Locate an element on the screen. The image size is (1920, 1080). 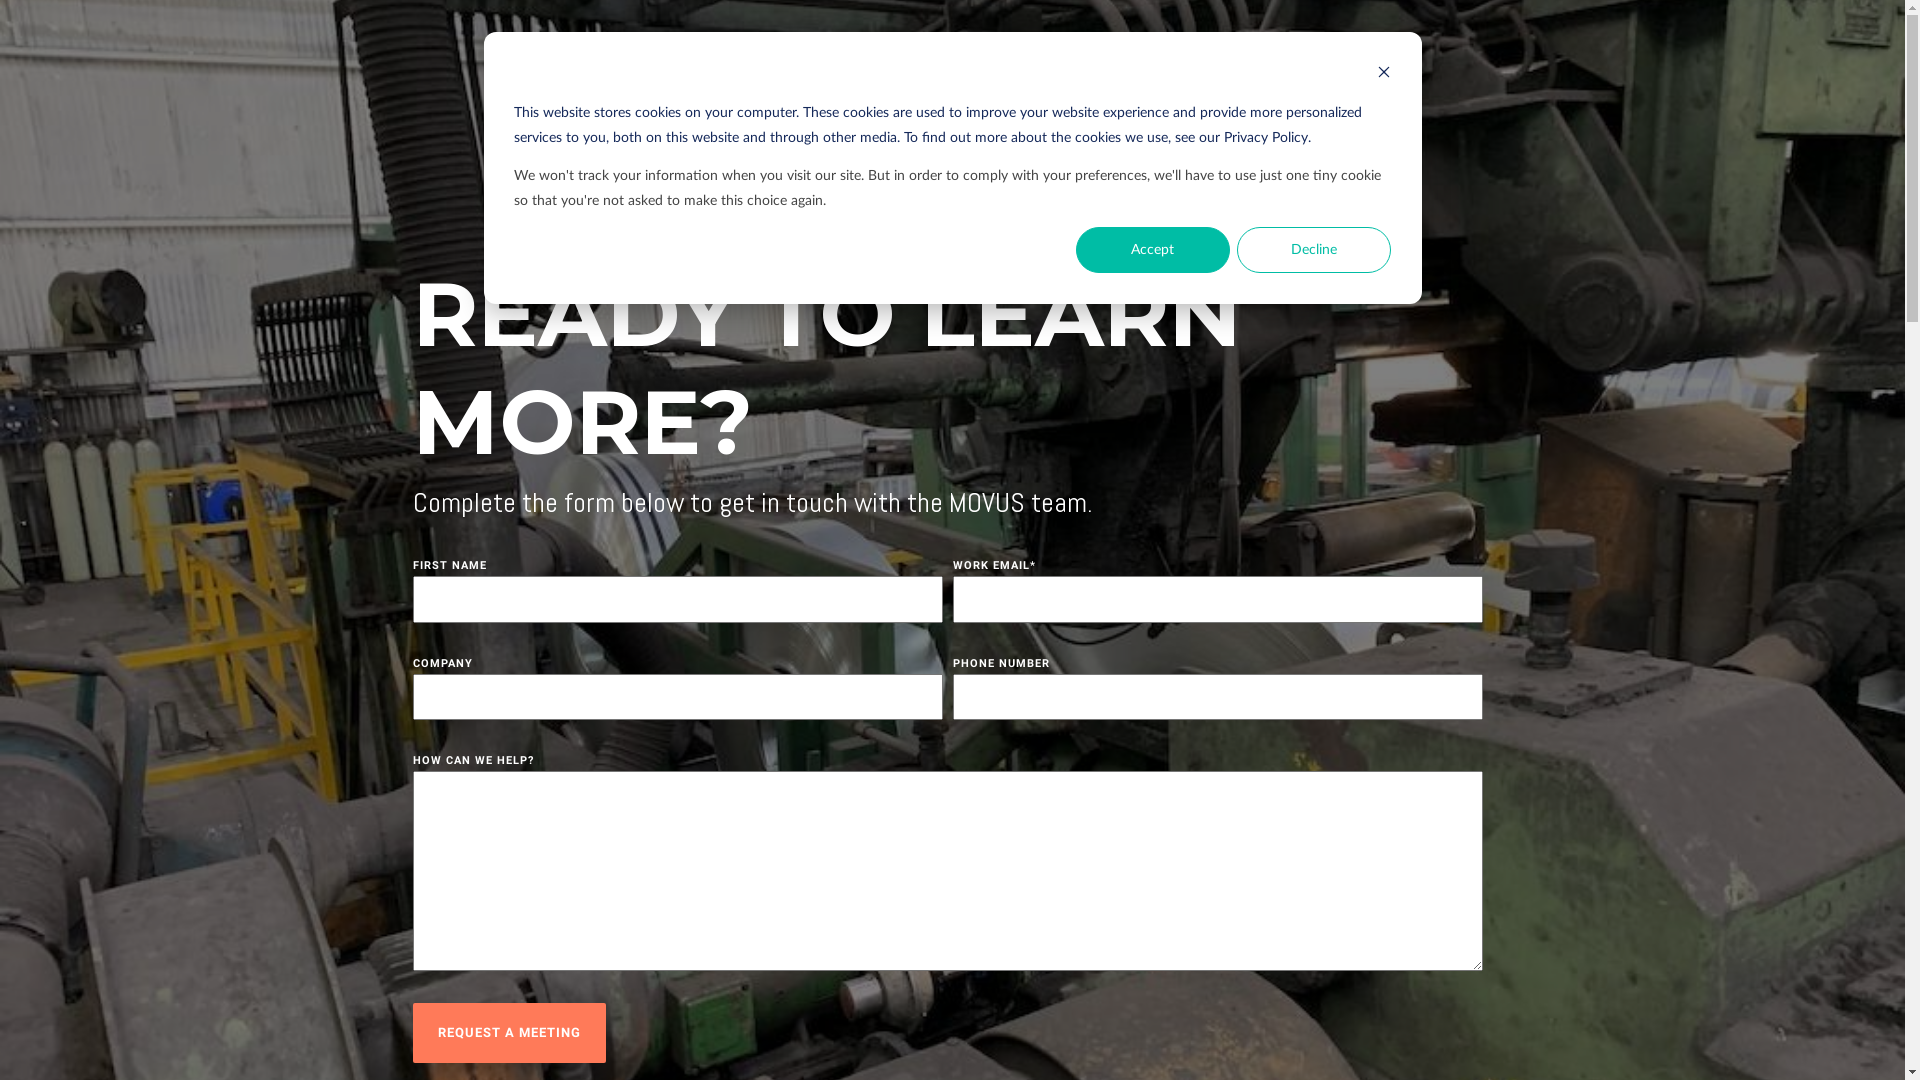
Accept is located at coordinates (1153, 250).